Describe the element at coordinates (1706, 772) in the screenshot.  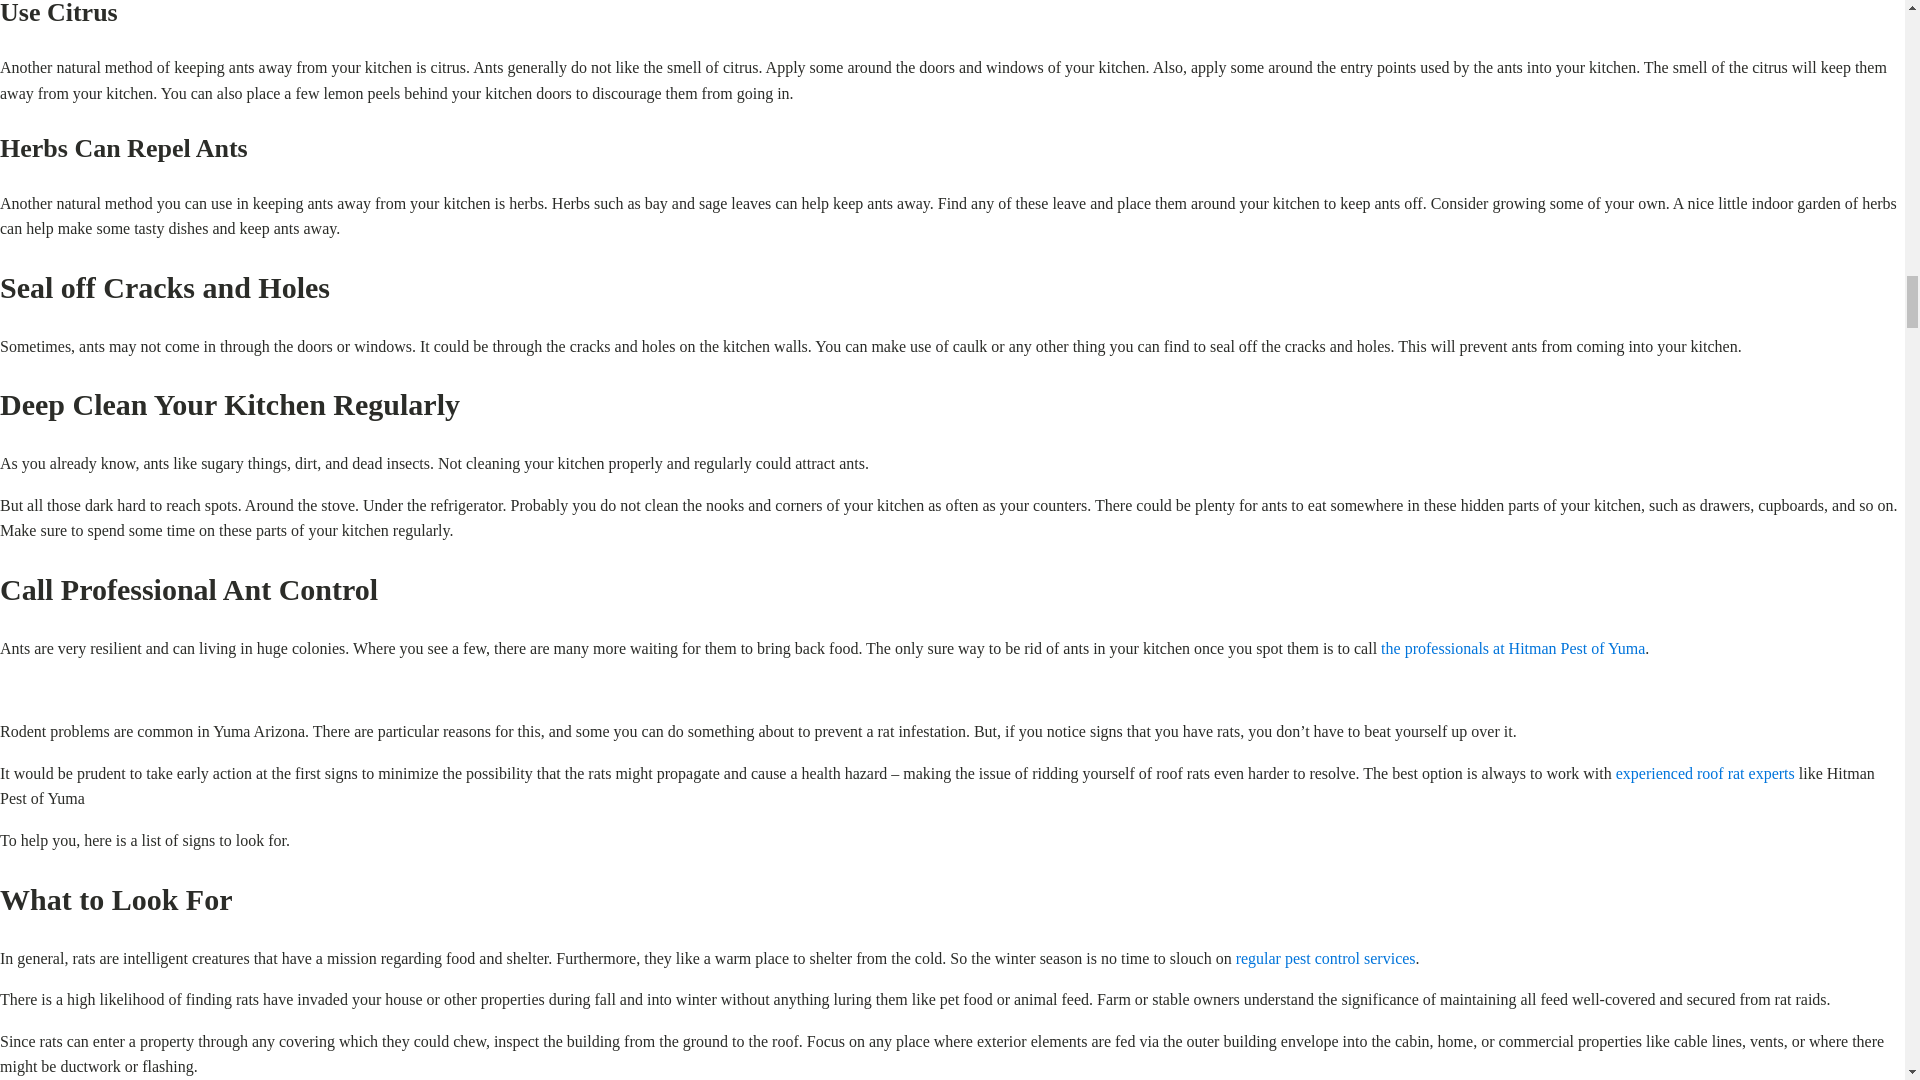
I see `experienced roof rat experts` at that location.